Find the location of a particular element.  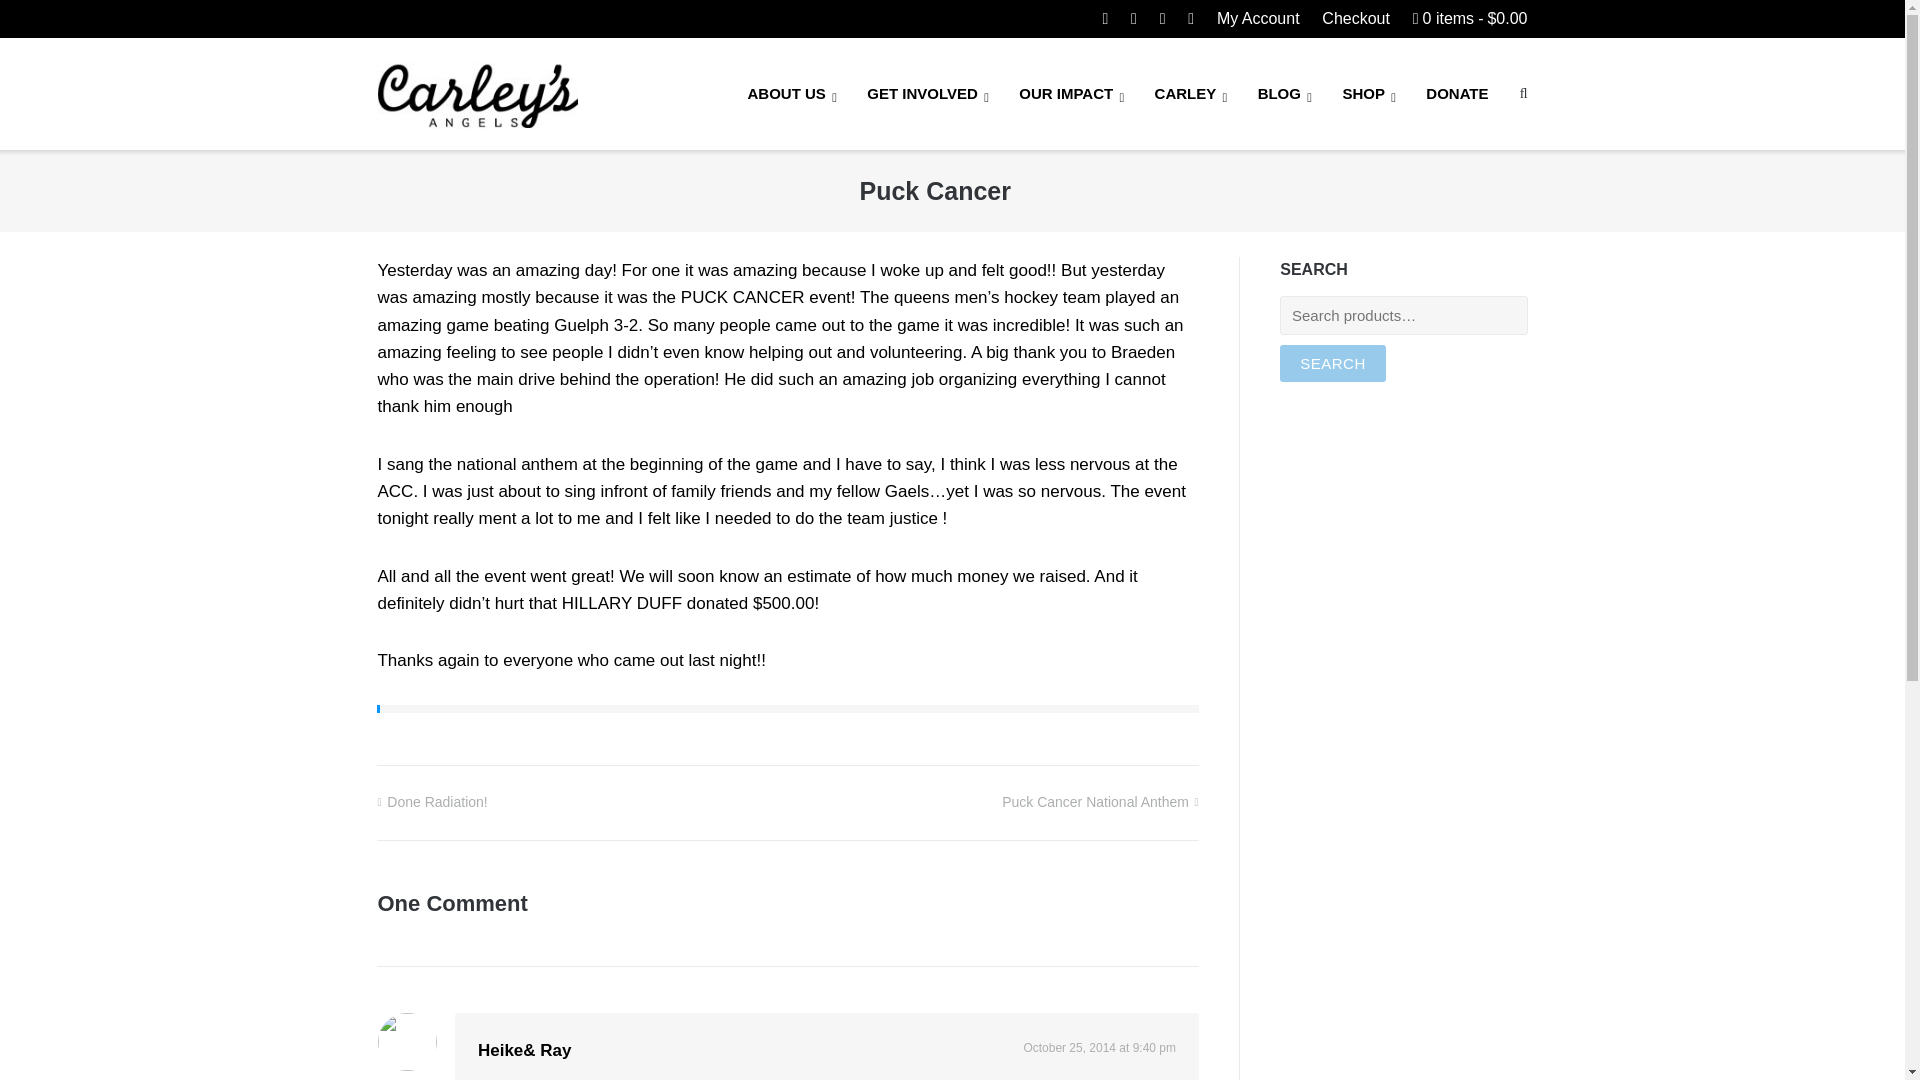

Start shopping is located at coordinates (1470, 18).